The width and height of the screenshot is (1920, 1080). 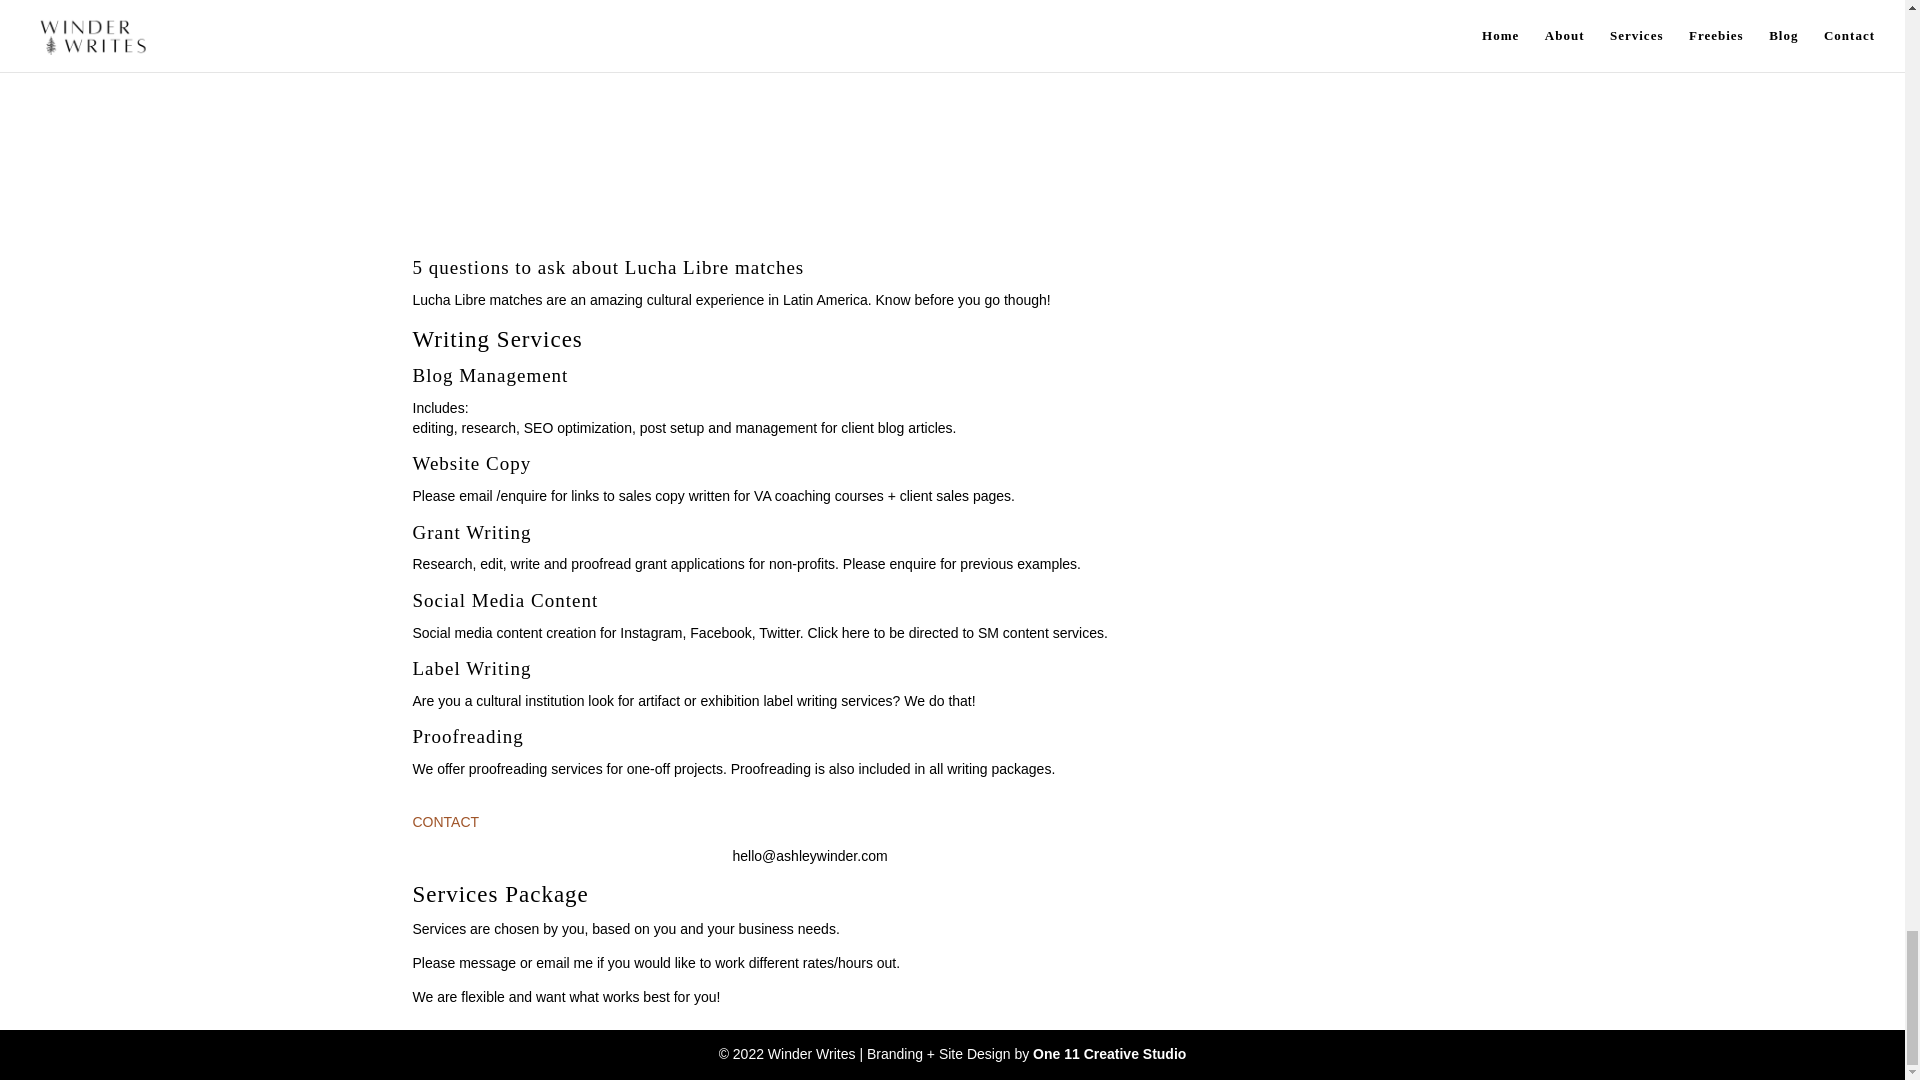 I want to click on One 11 Creative Studio, so click(x=1109, y=1054).